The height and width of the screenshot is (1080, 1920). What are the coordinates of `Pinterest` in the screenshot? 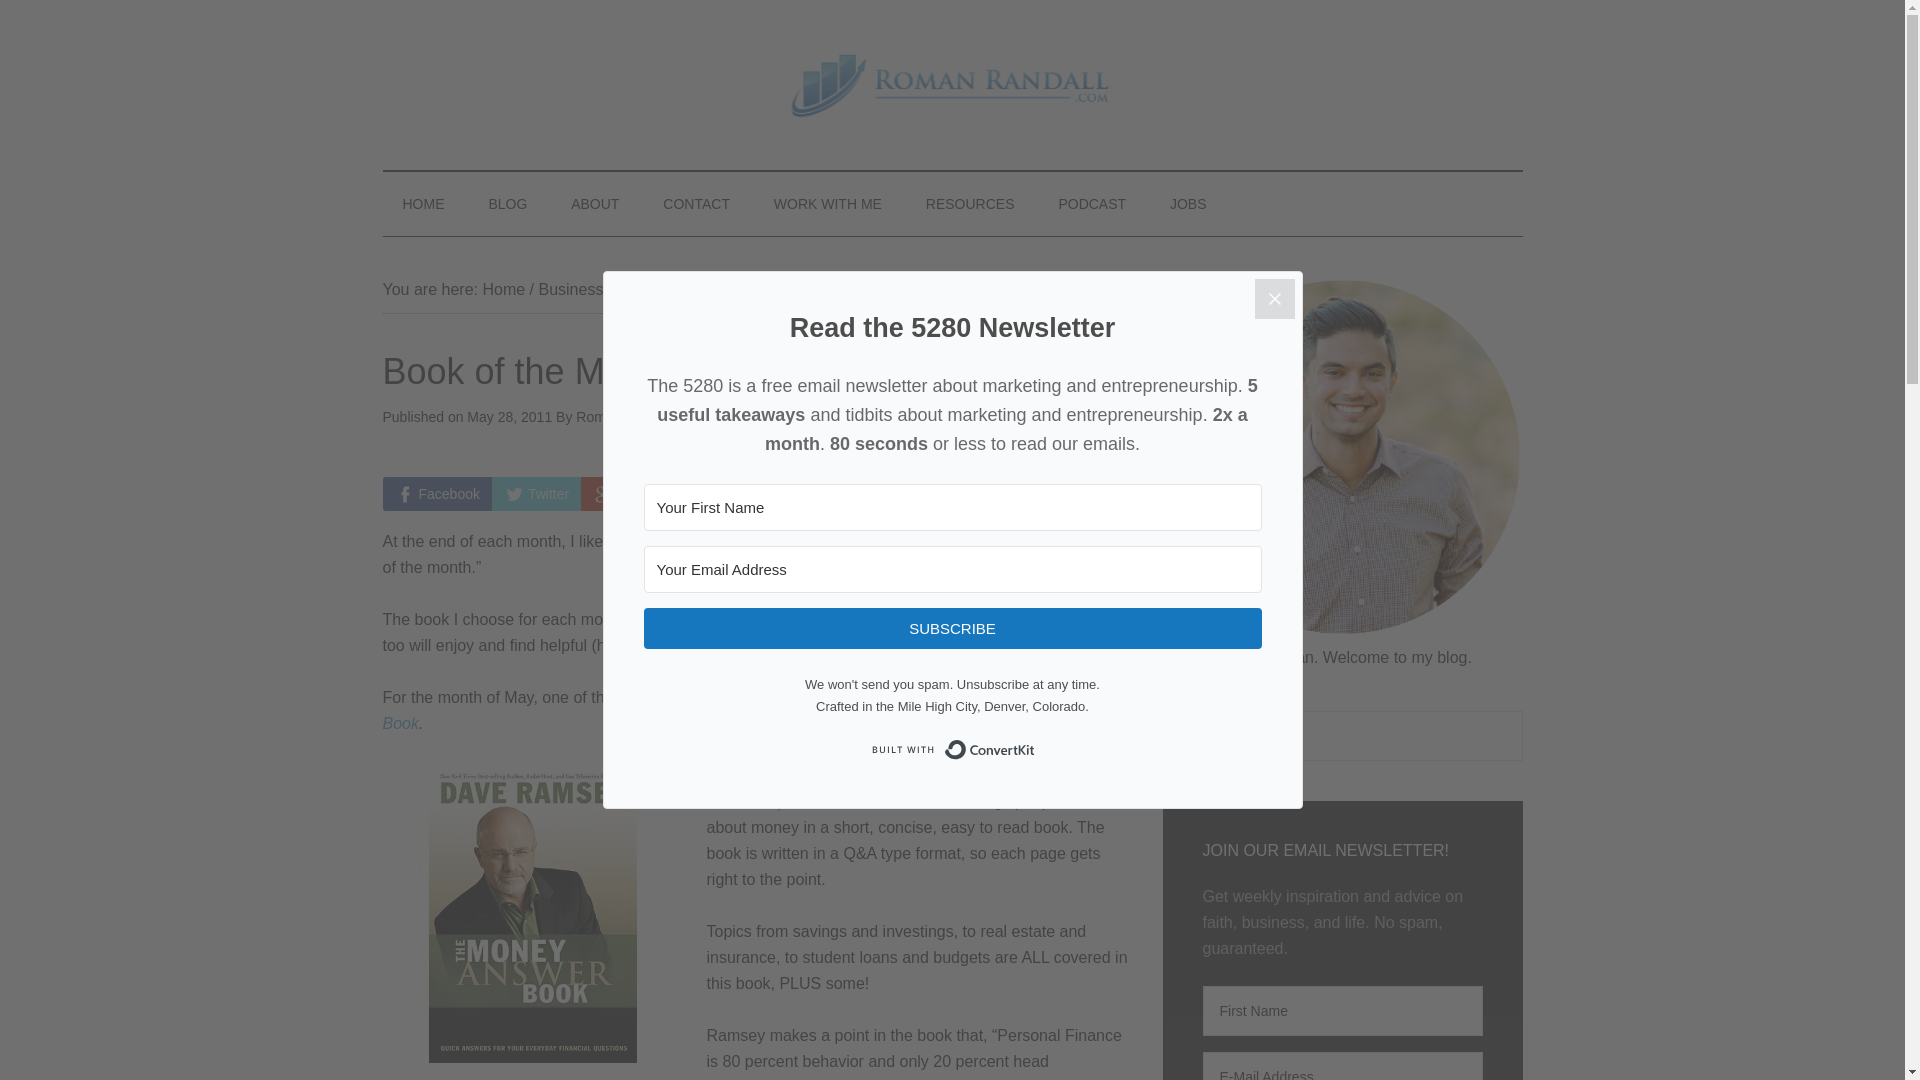 It's located at (734, 494).